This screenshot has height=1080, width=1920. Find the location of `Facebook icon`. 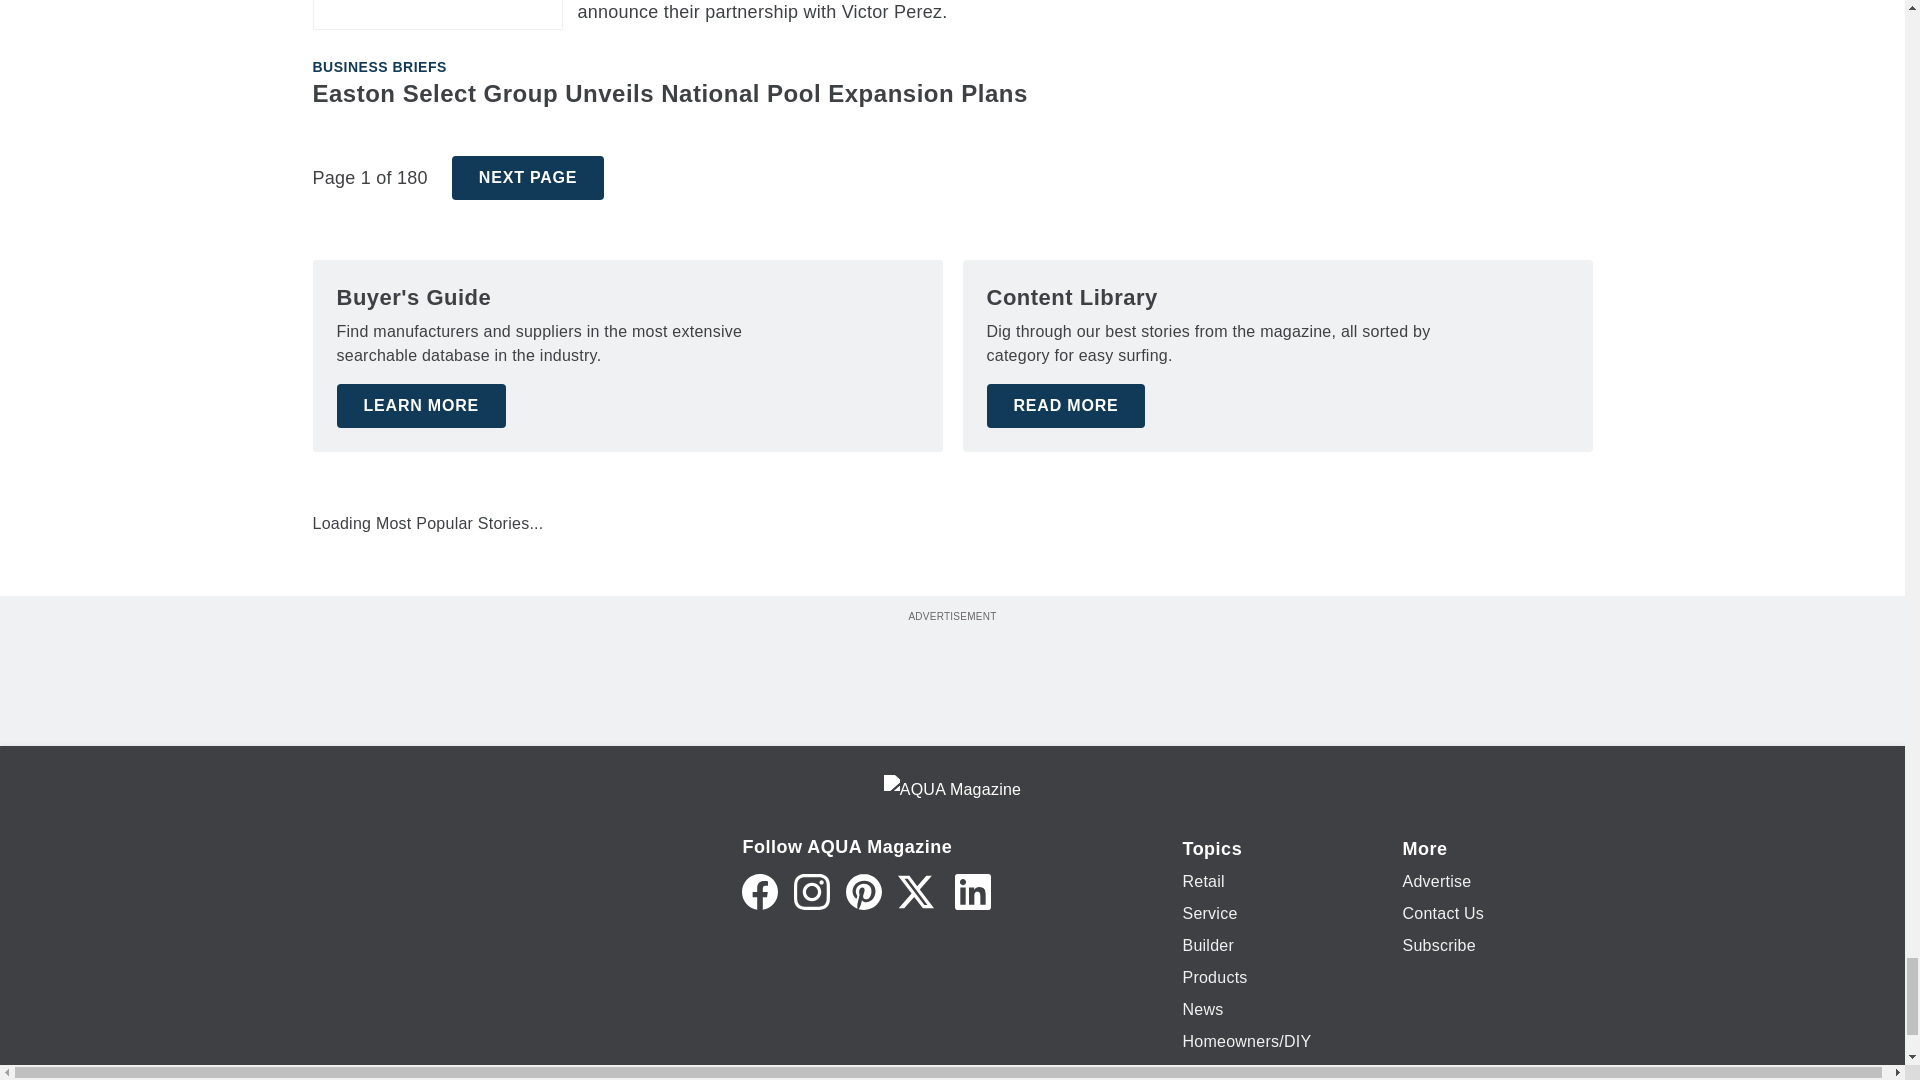

Facebook icon is located at coordinates (759, 892).